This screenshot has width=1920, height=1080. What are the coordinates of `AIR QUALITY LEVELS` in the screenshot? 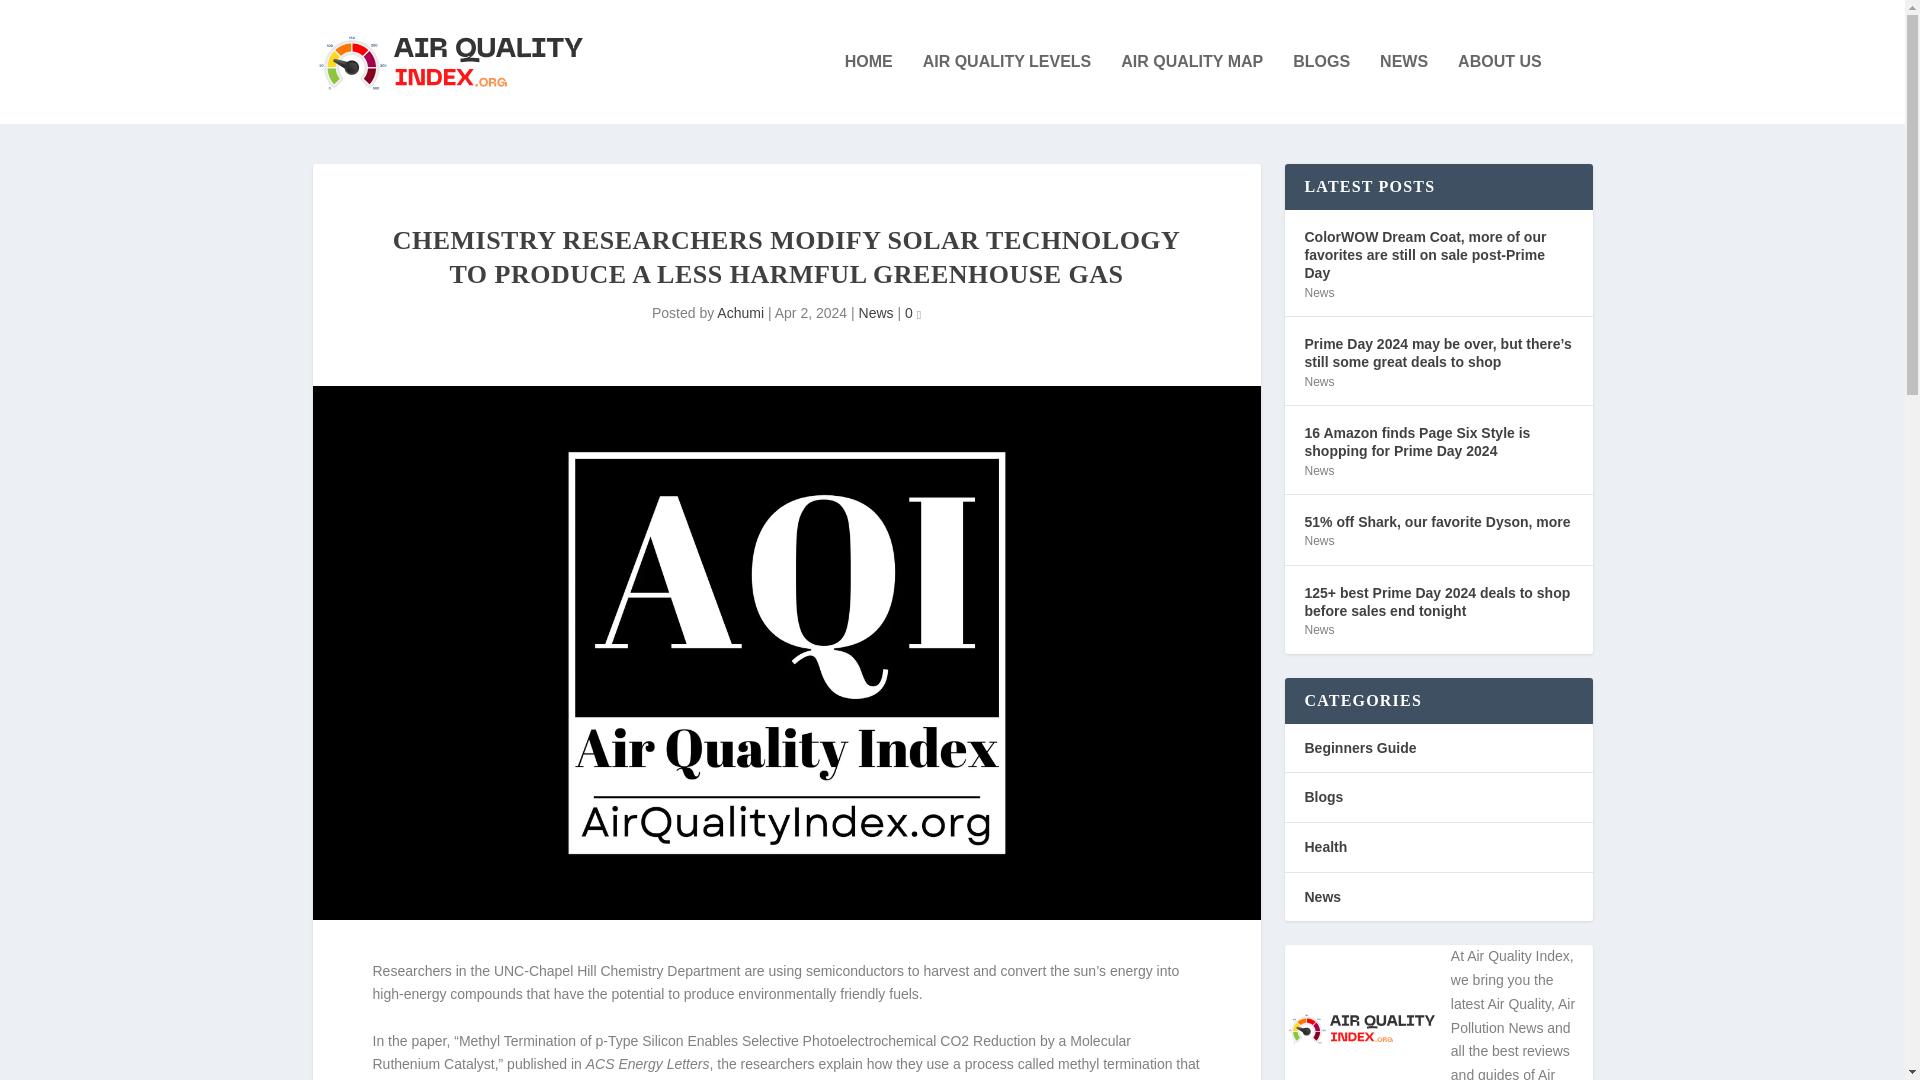 It's located at (1008, 89).